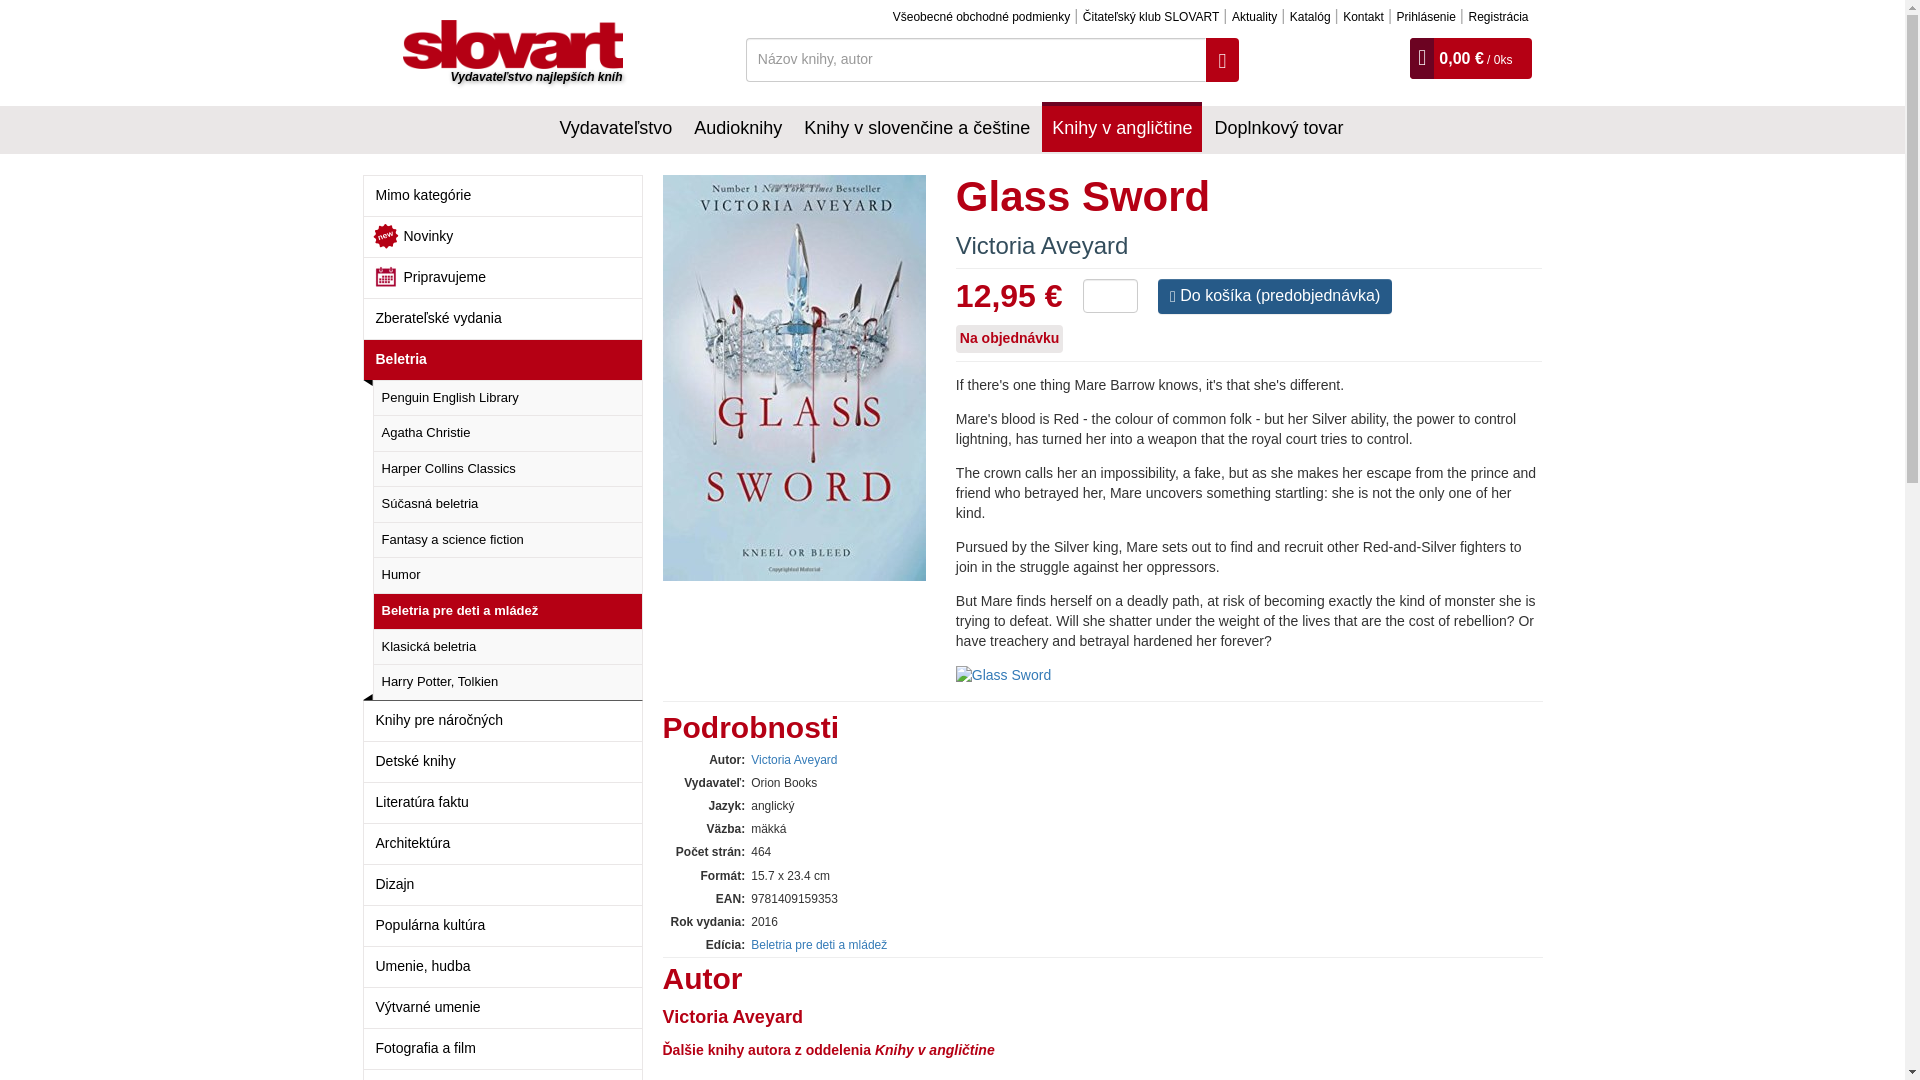 Image resolution: width=1920 pixels, height=1080 pixels. I want to click on Agatha Christie, so click(506, 432).